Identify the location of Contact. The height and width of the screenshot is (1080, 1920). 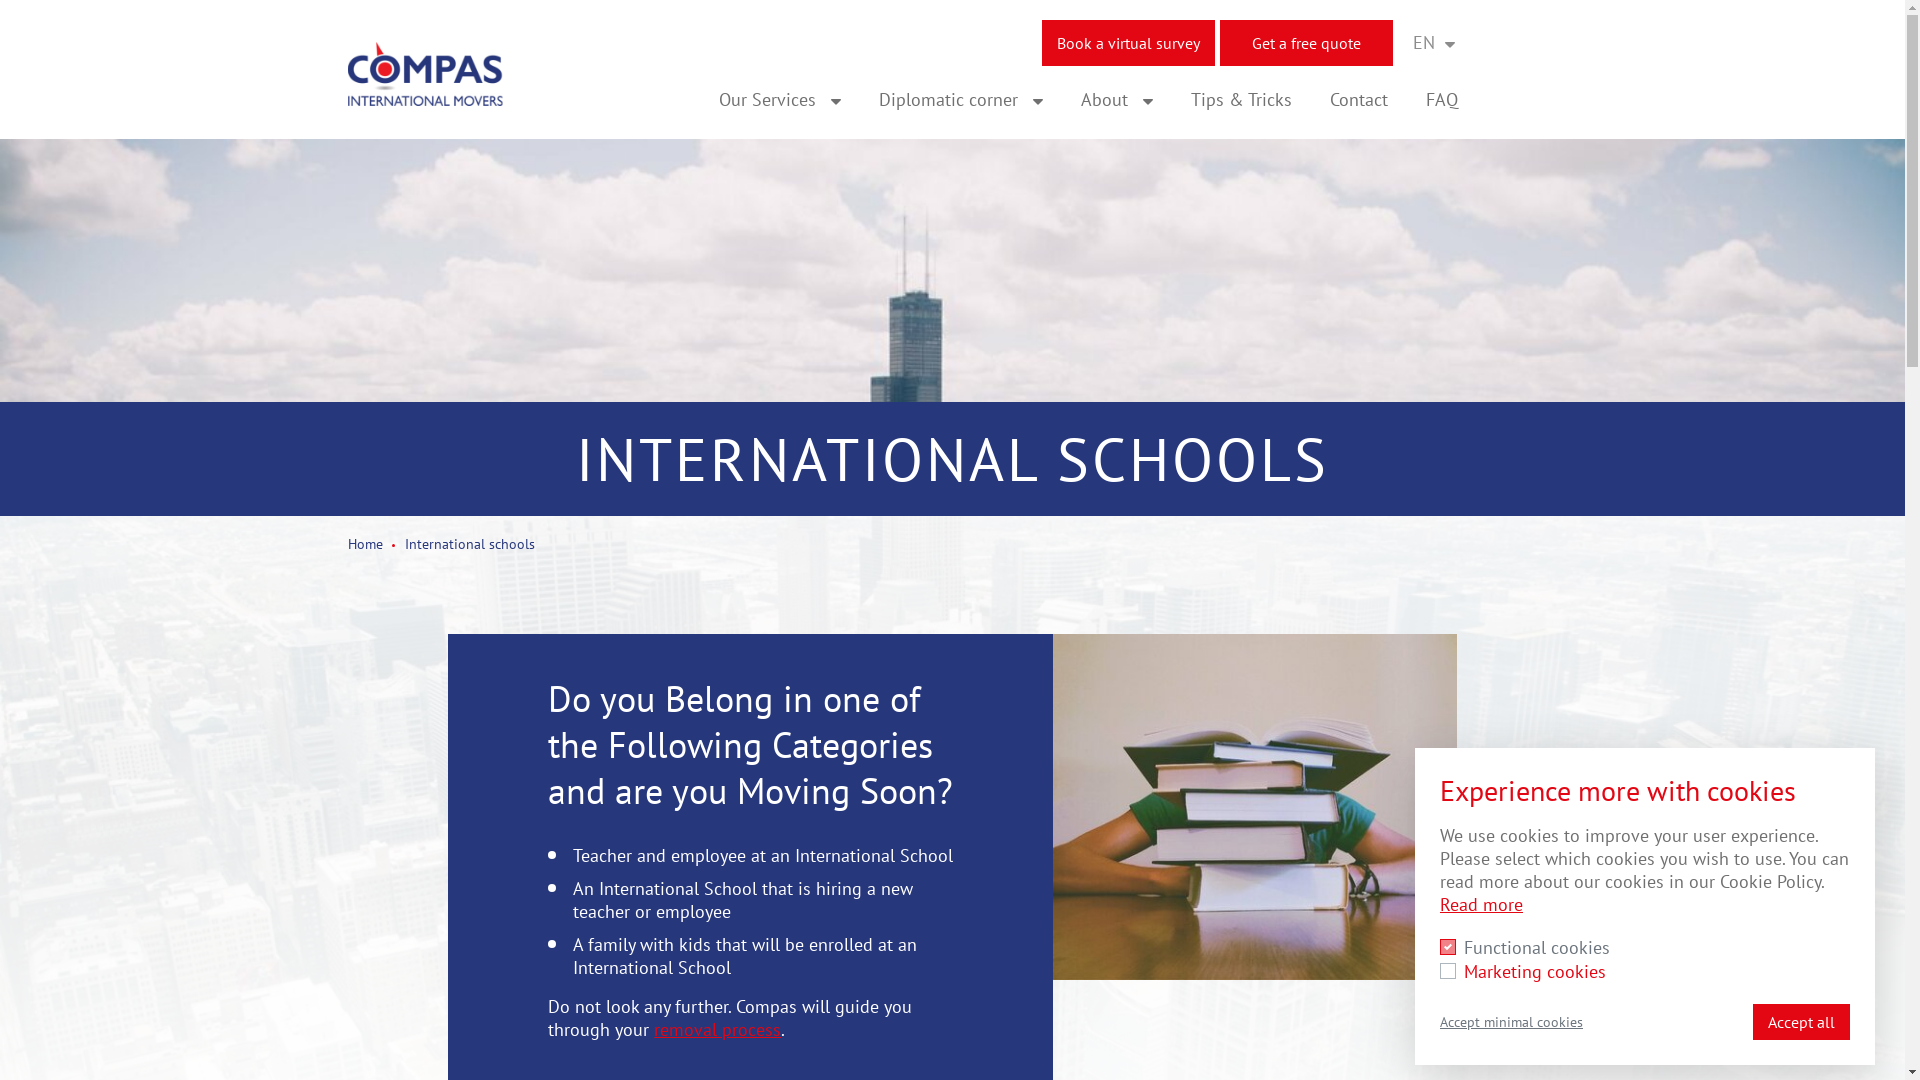
(1359, 100).